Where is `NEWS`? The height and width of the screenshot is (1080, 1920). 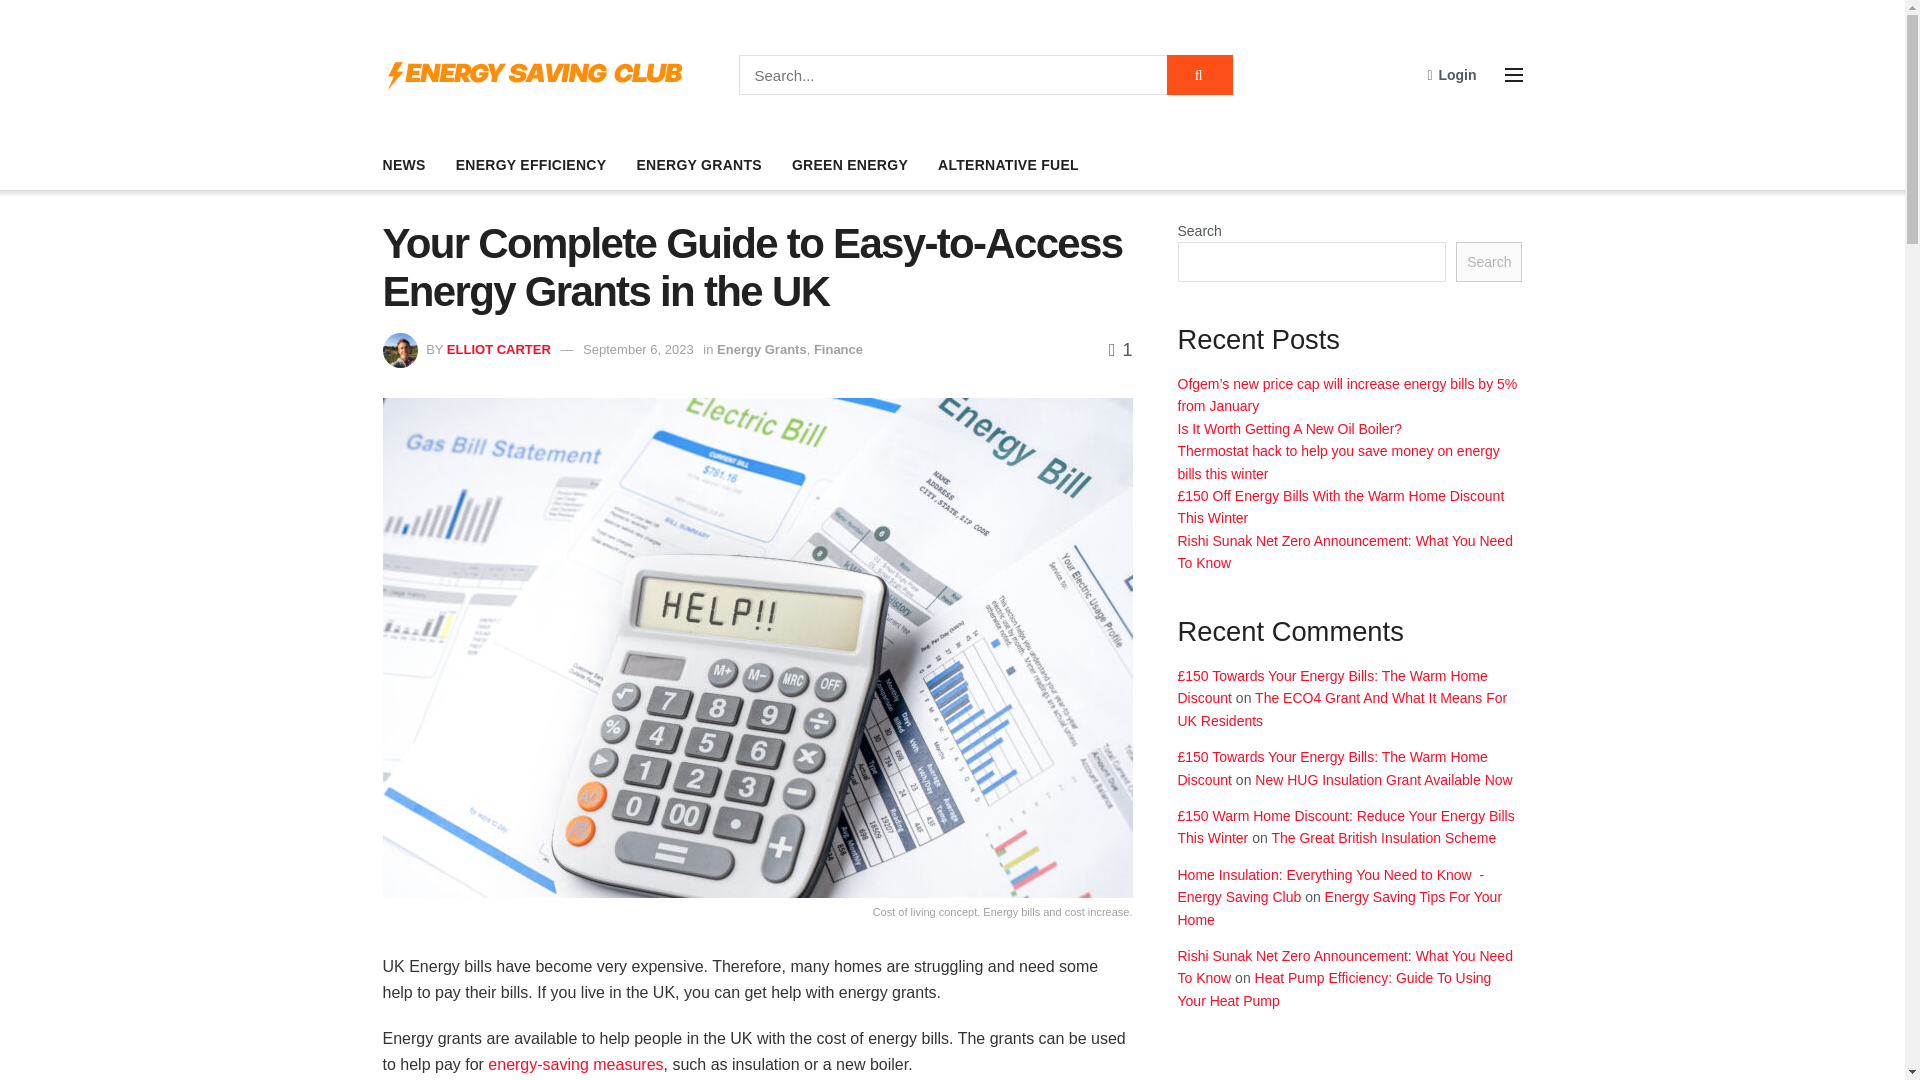
NEWS is located at coordinates (403, 165).